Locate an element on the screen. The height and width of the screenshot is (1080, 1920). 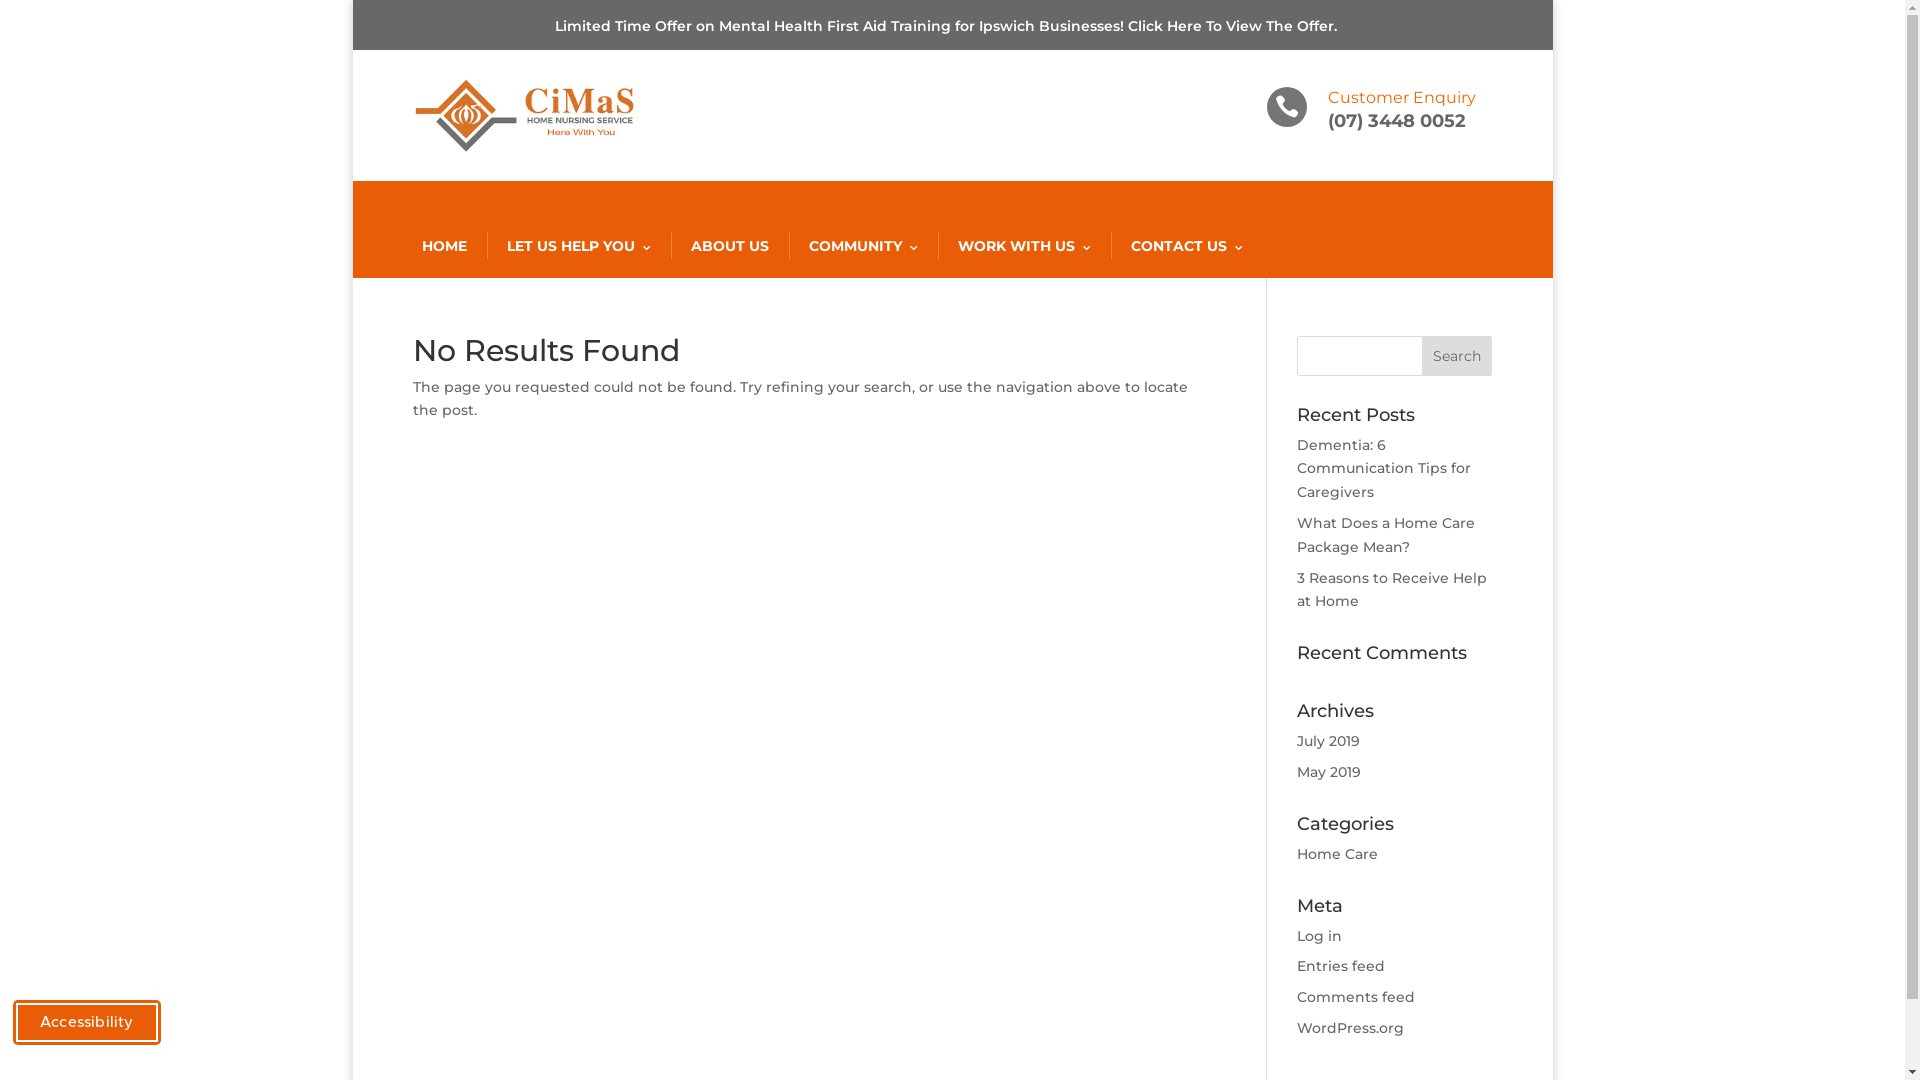
WORK WITH US is located at coordinates (1024, 246).